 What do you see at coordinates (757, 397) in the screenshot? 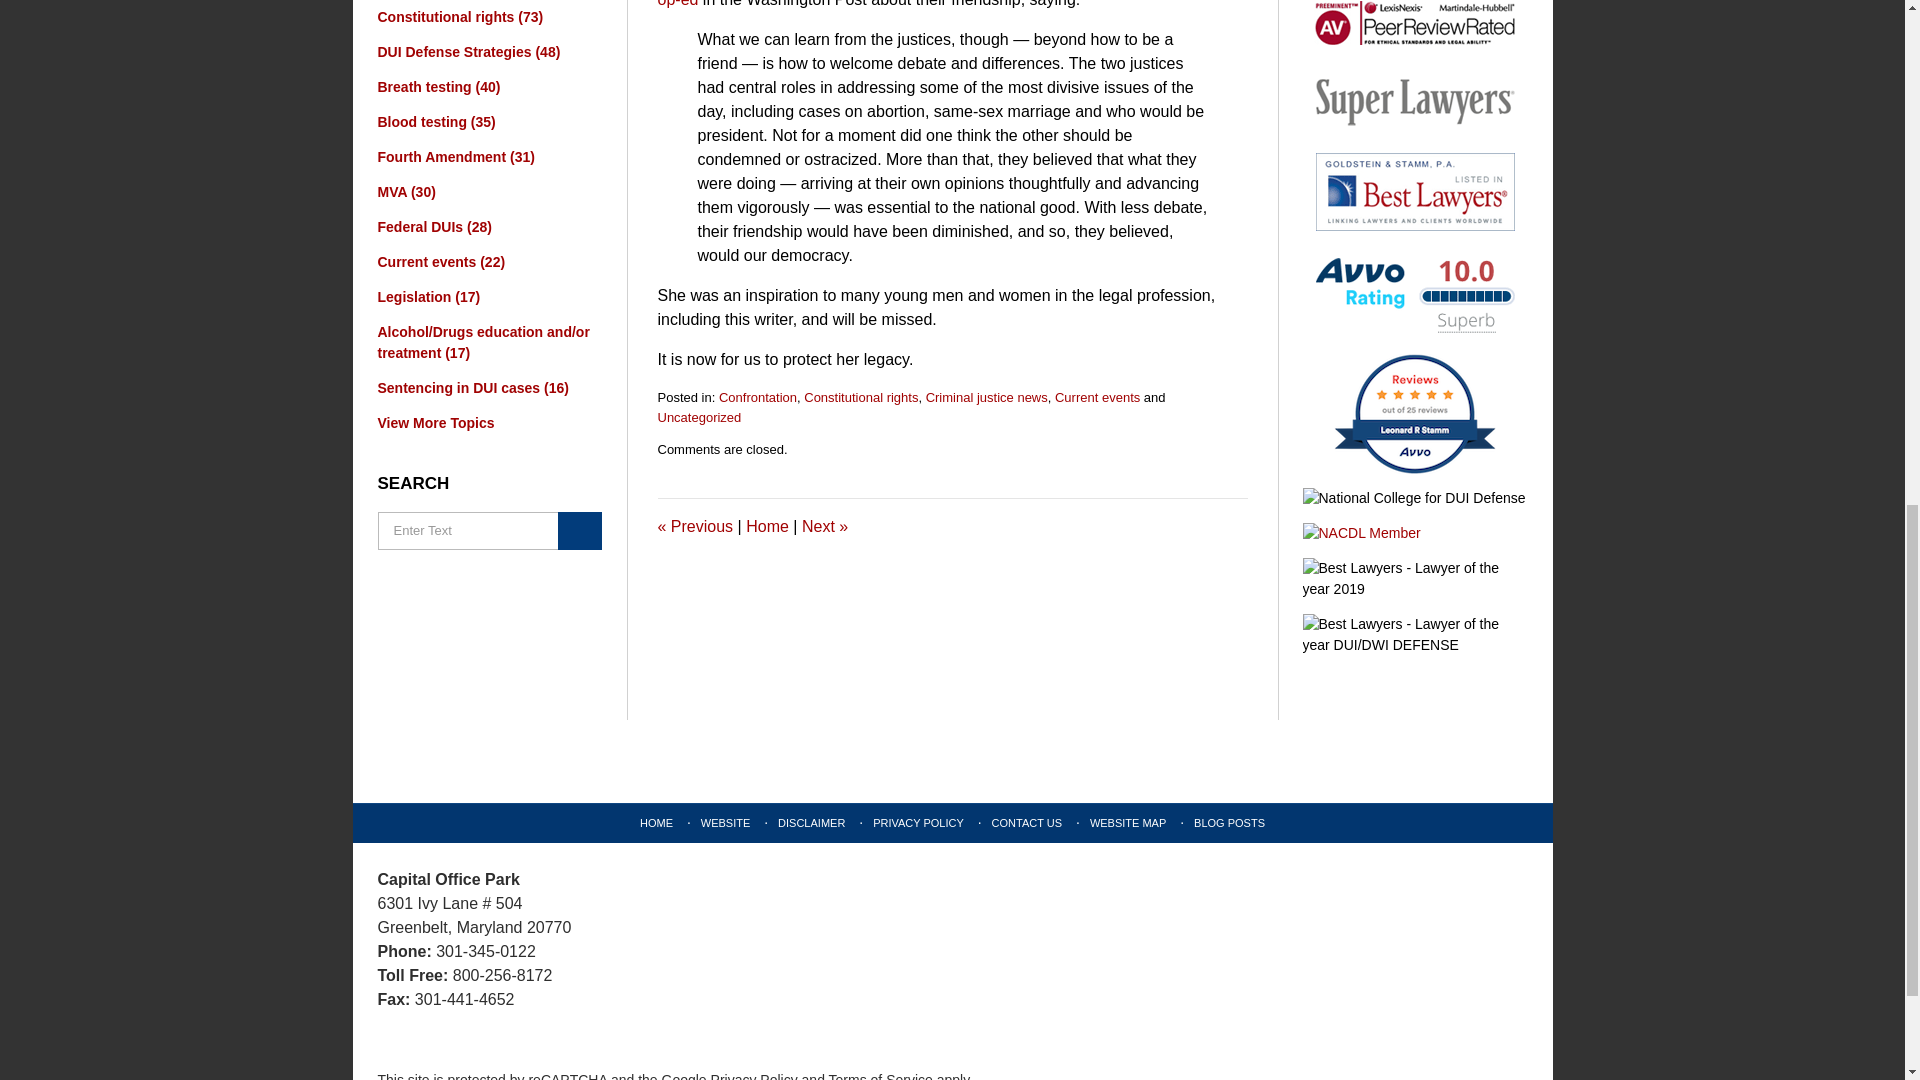
I see `View all posts in Confrontation` at bounding box center [757, 397].